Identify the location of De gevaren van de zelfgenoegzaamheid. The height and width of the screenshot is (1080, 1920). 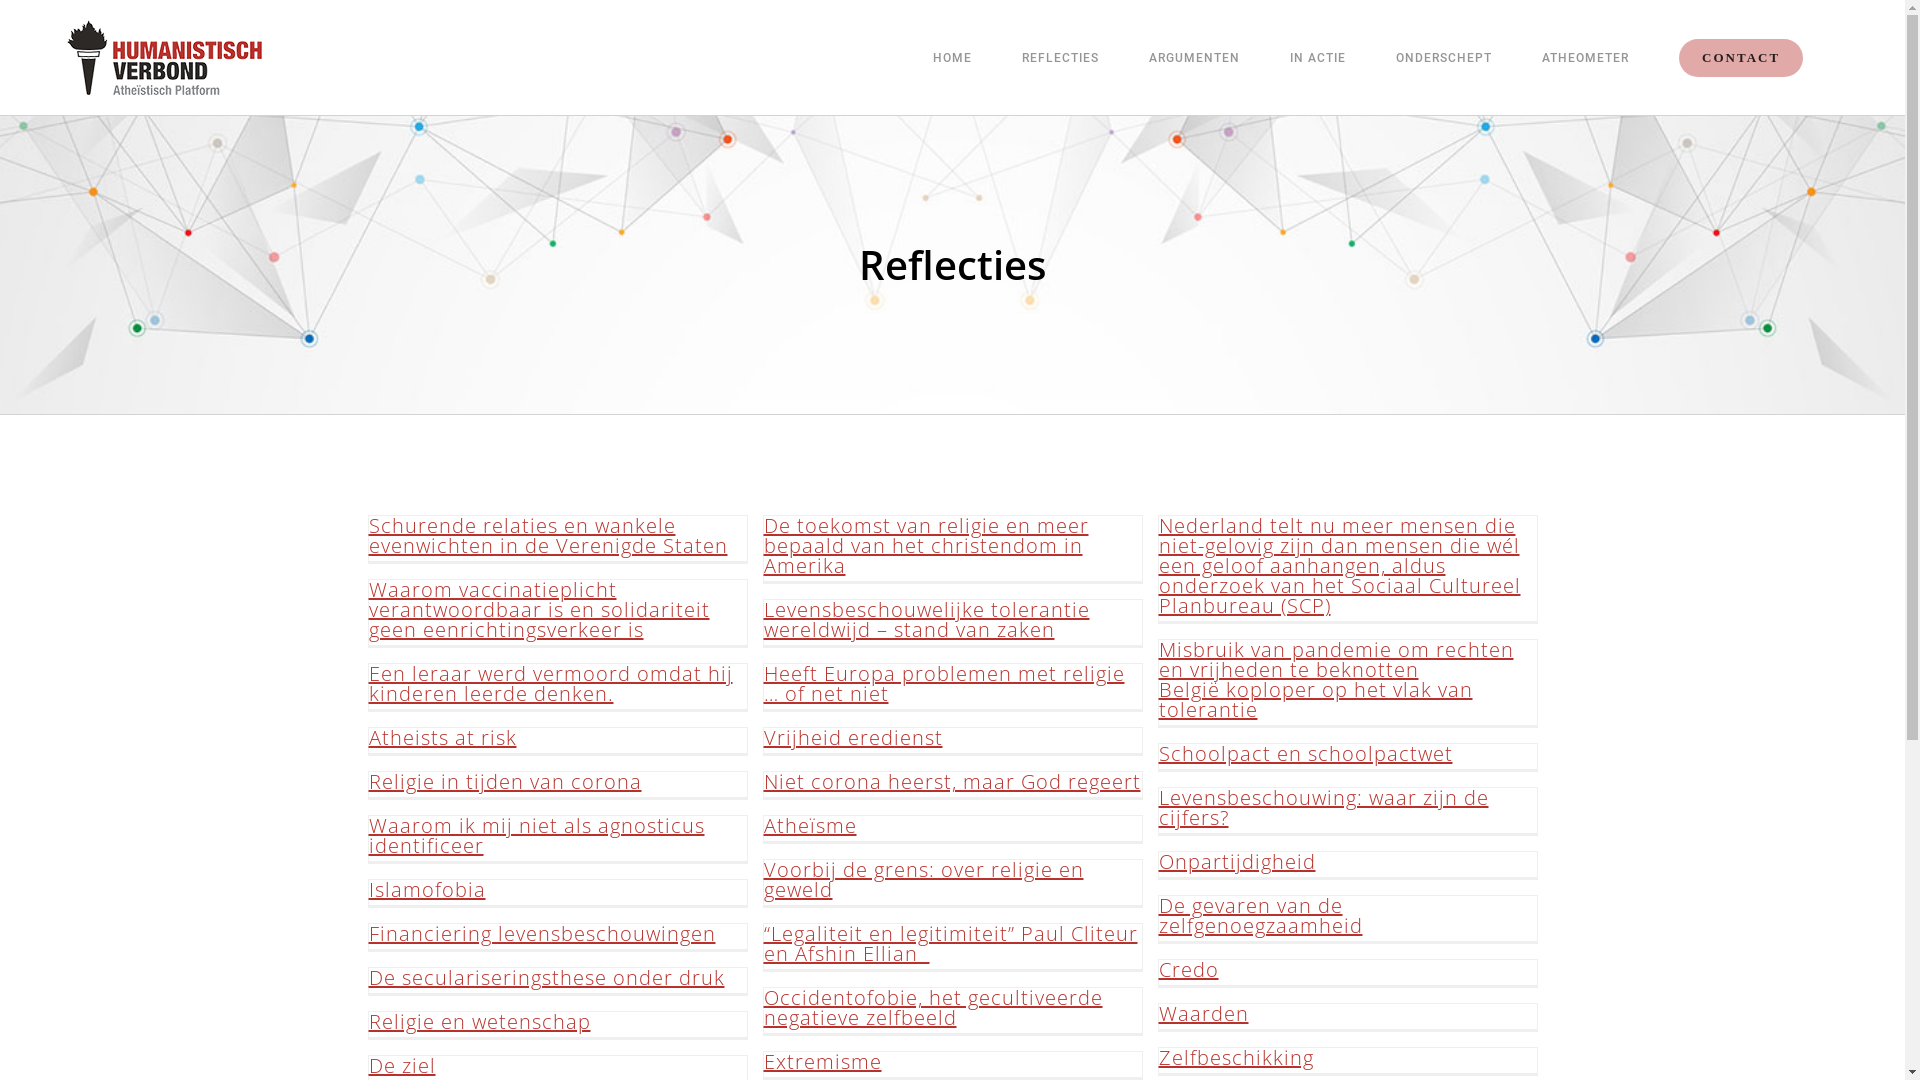
(1260, 916).